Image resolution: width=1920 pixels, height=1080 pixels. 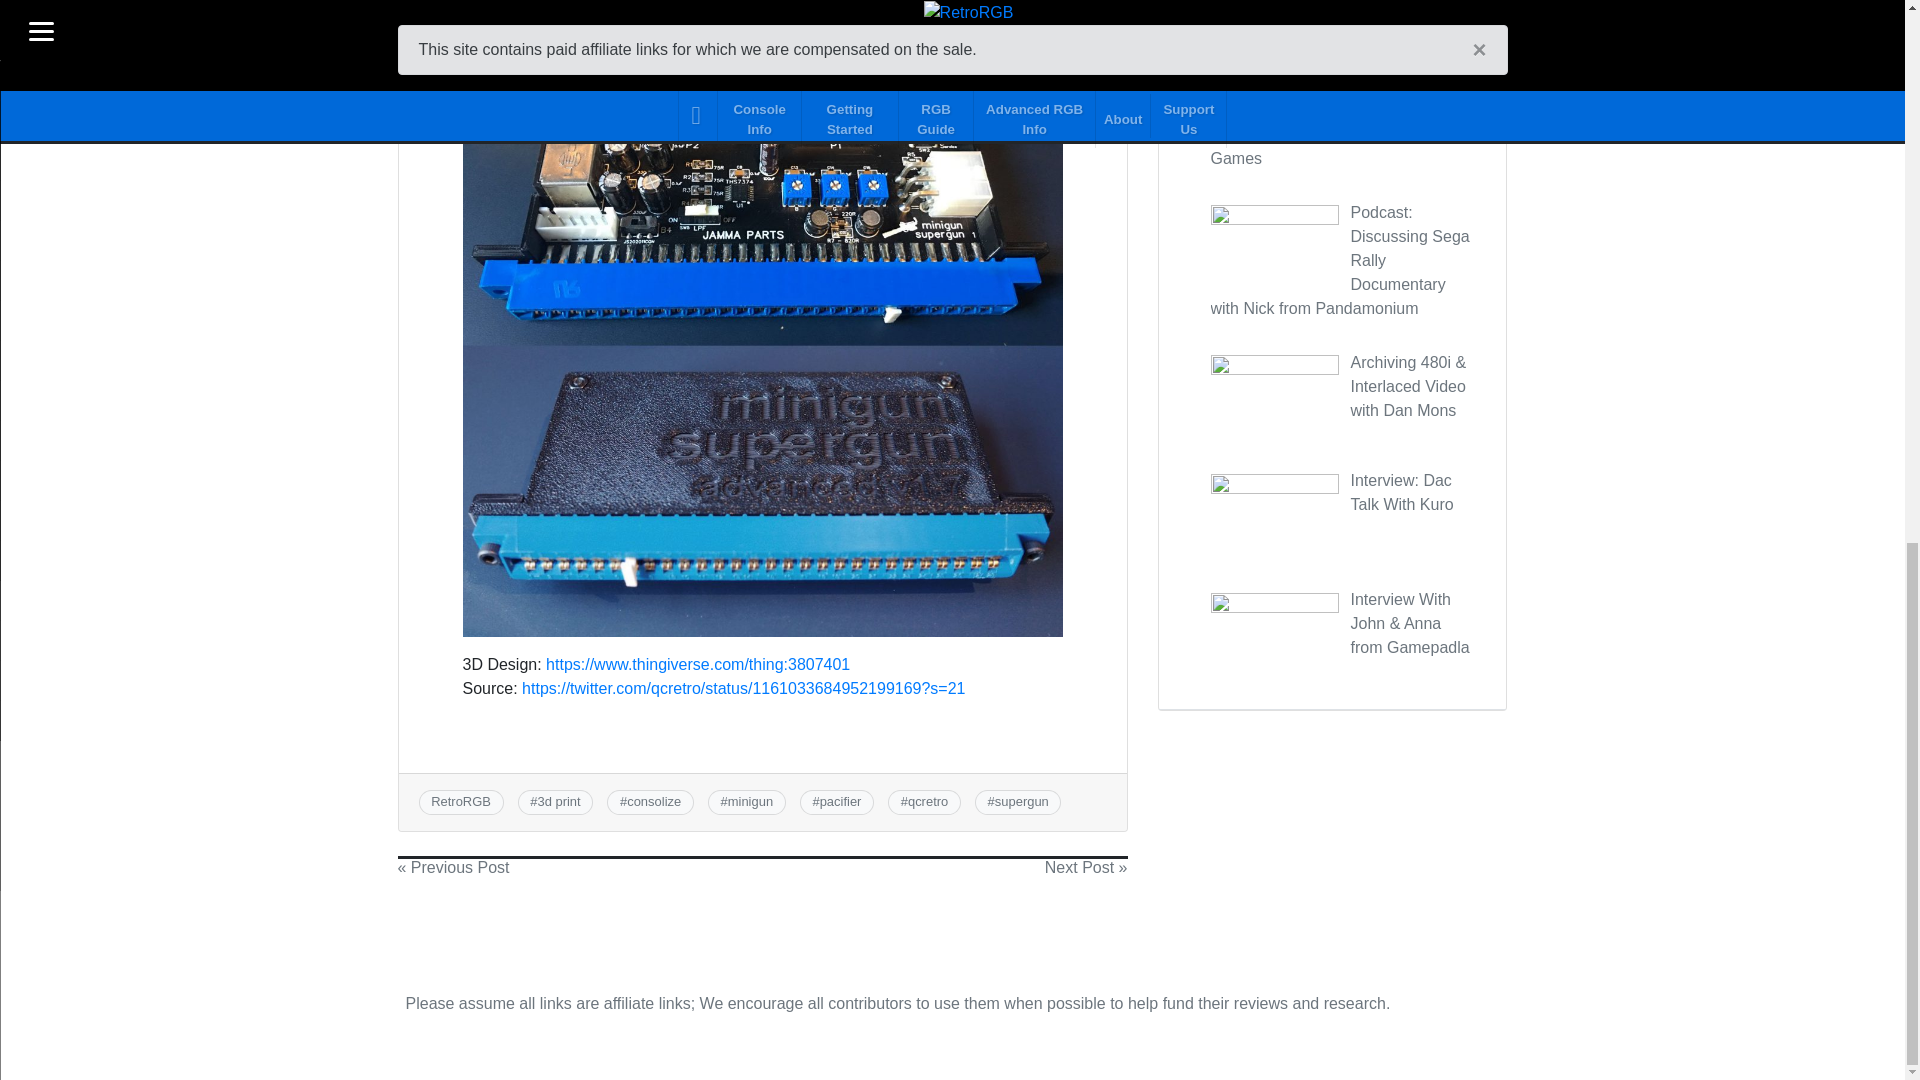 I want to click on supergun, so click(x=1021, y=800).